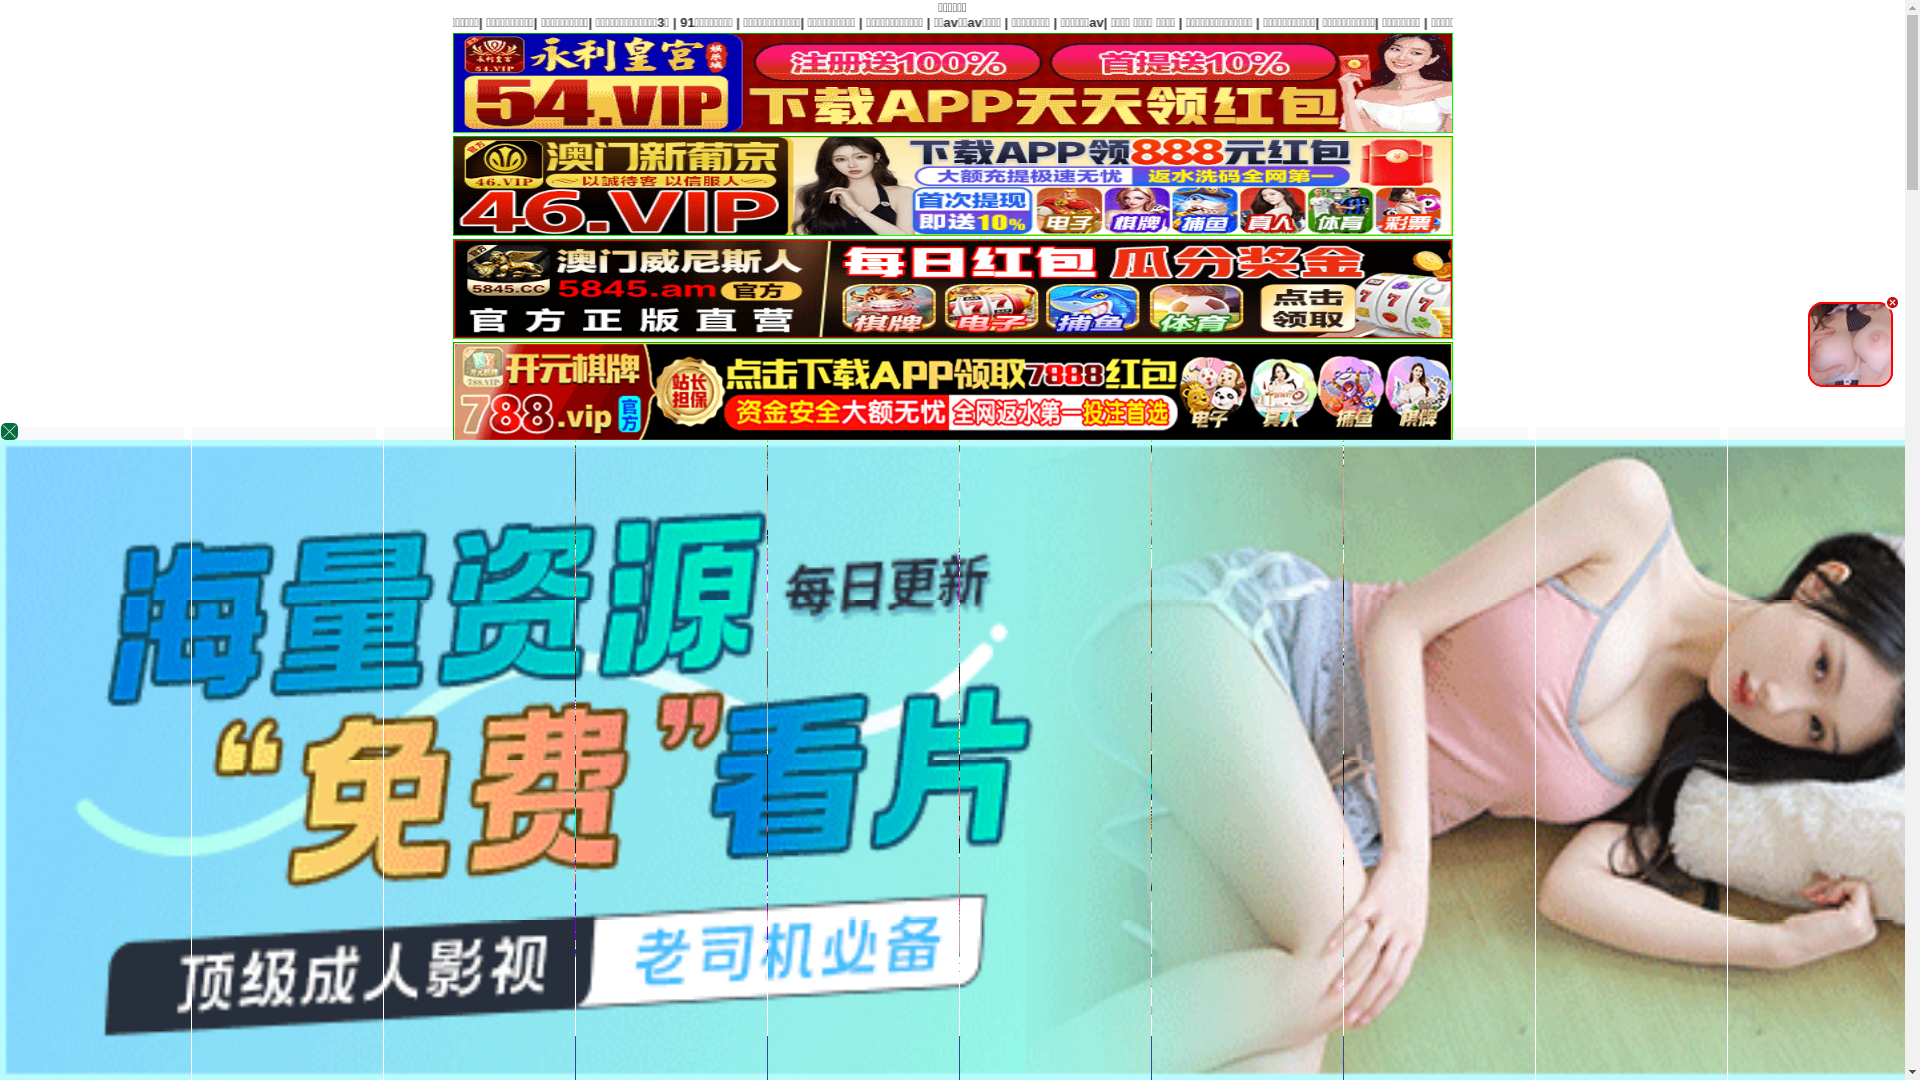 This screenshot has height=1080, width=1920. Describe the element at coordinates (389, 22) in the screenshot. I see `|` at that location.